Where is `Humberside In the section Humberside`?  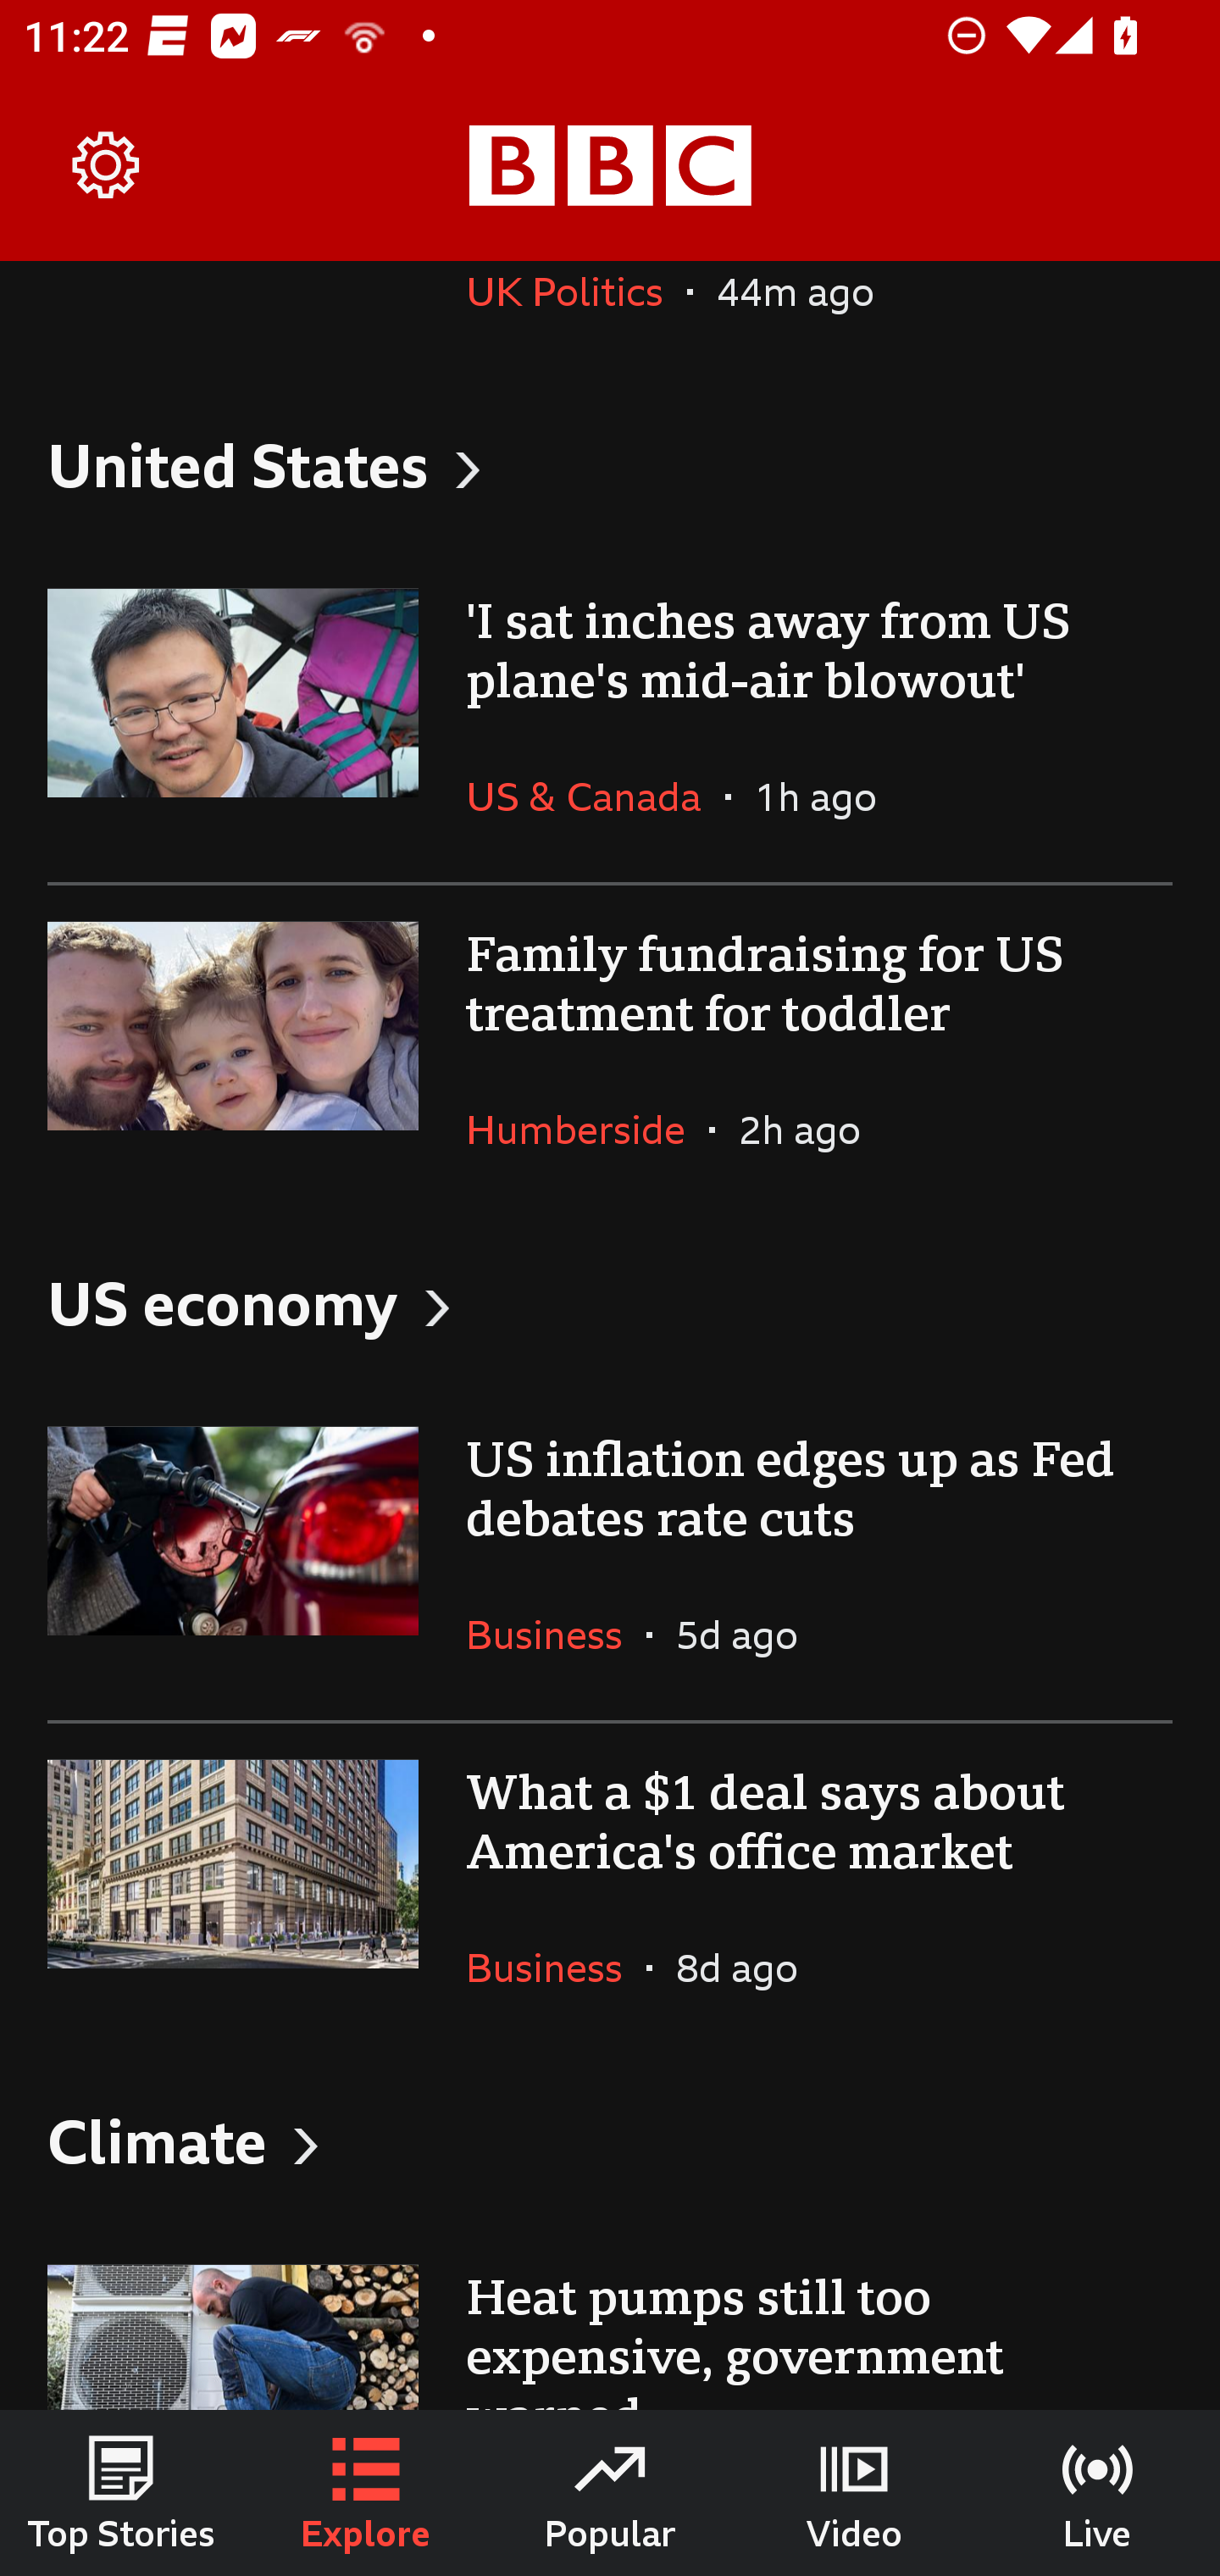 Humberside In the section Humberside is located at coordinates (587, 1129).